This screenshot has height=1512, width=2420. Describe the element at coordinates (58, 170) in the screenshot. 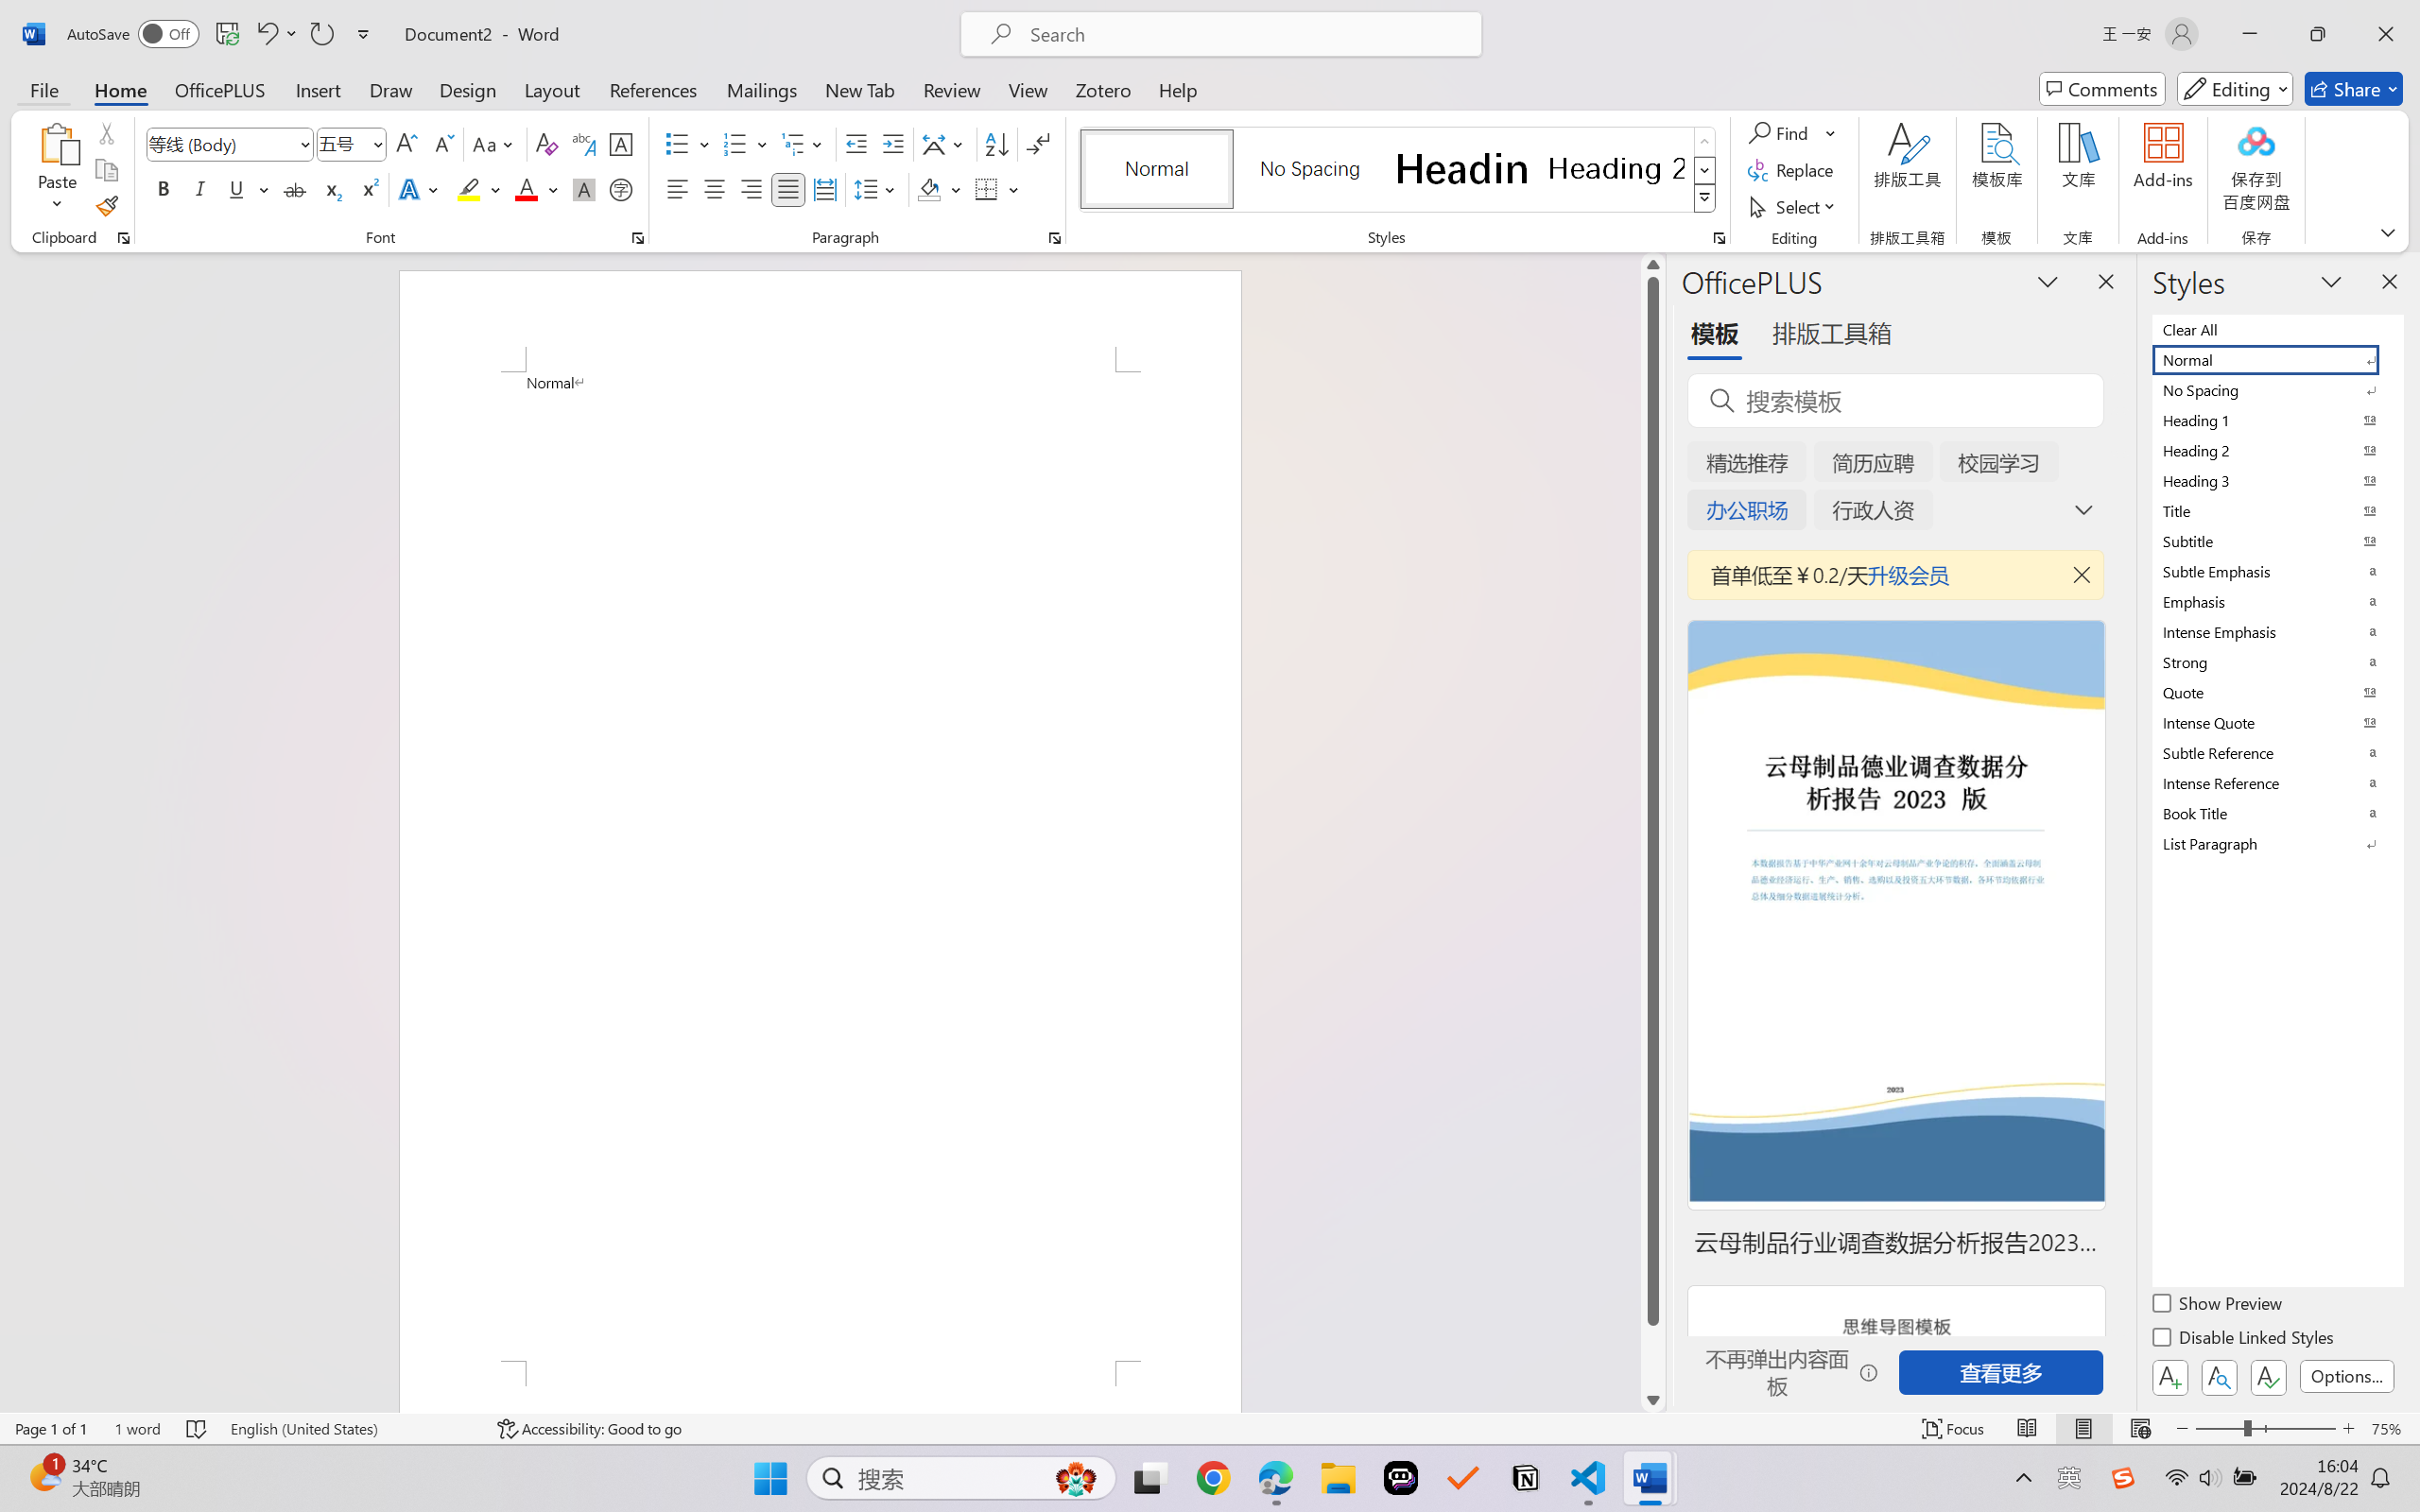

I see `Paste` at that location.